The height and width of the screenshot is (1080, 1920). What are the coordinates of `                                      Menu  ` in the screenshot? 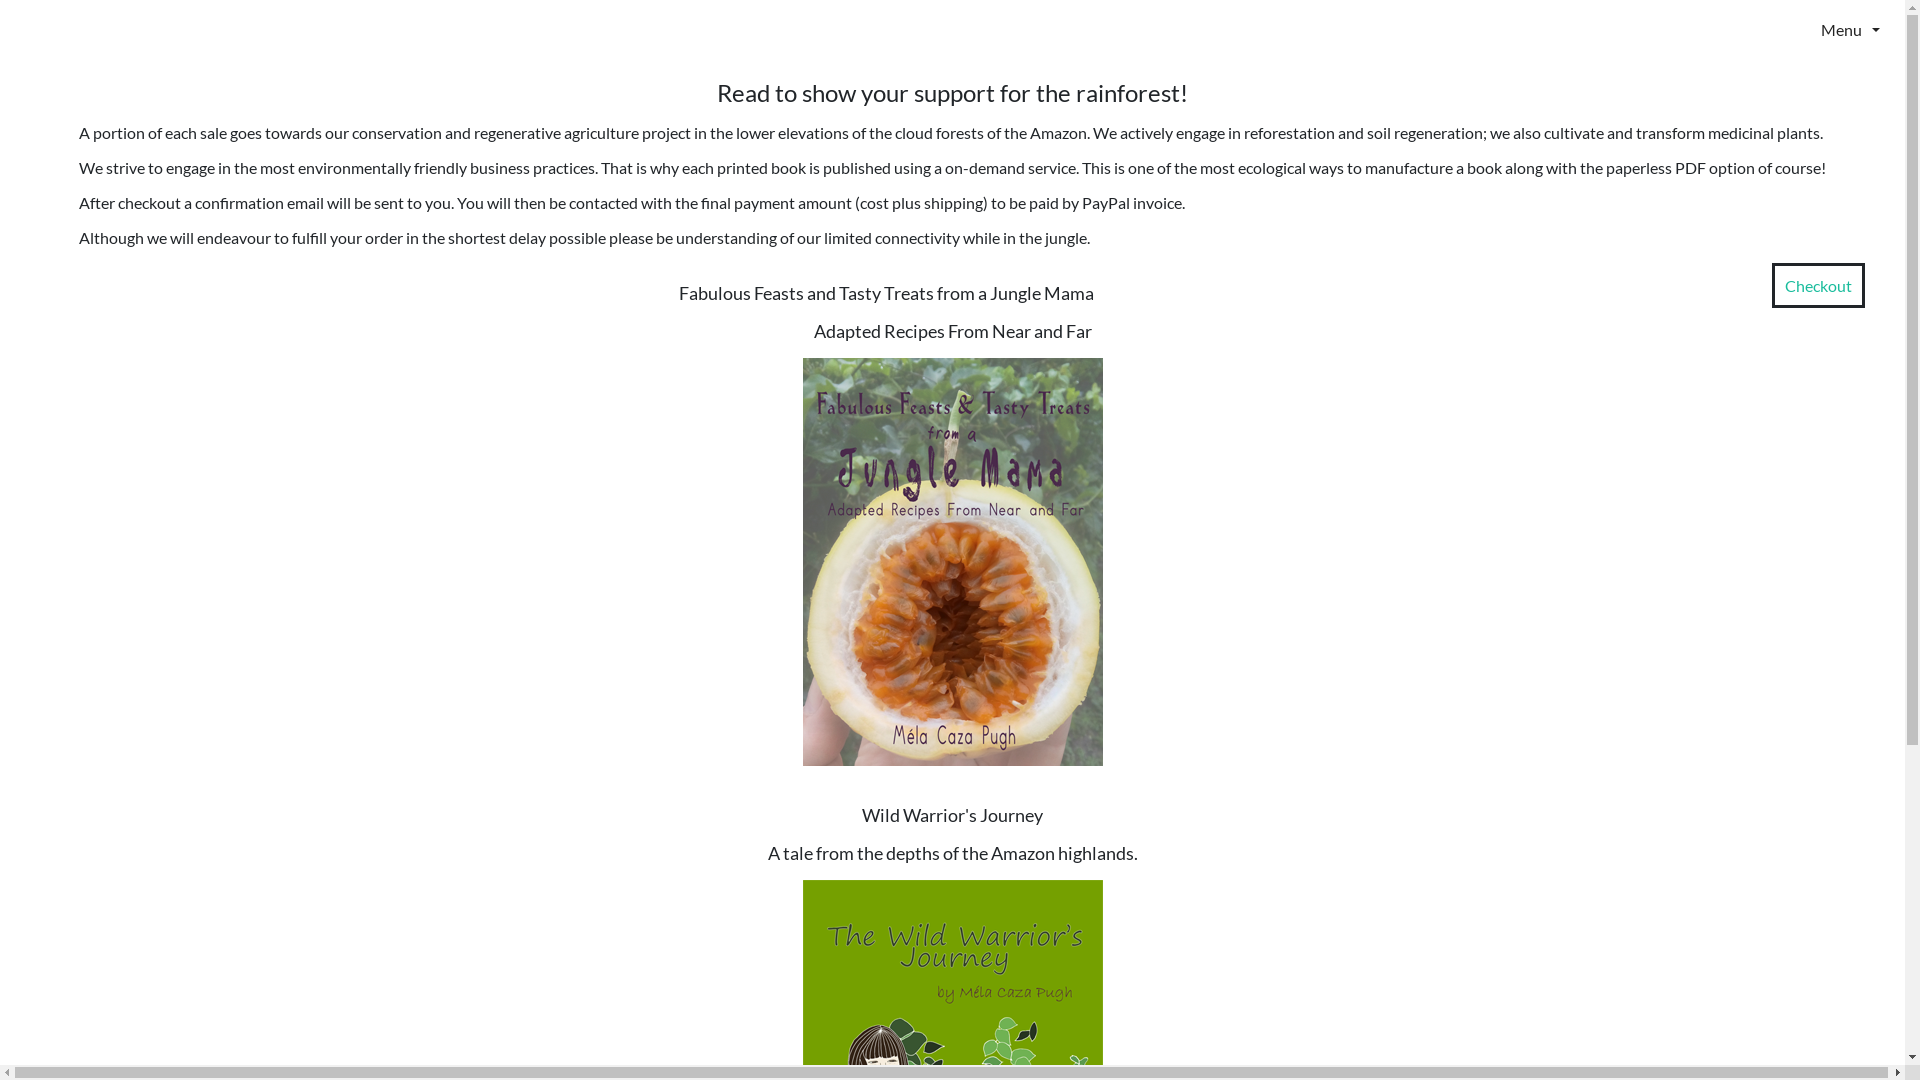 It's located at (1794, 29).